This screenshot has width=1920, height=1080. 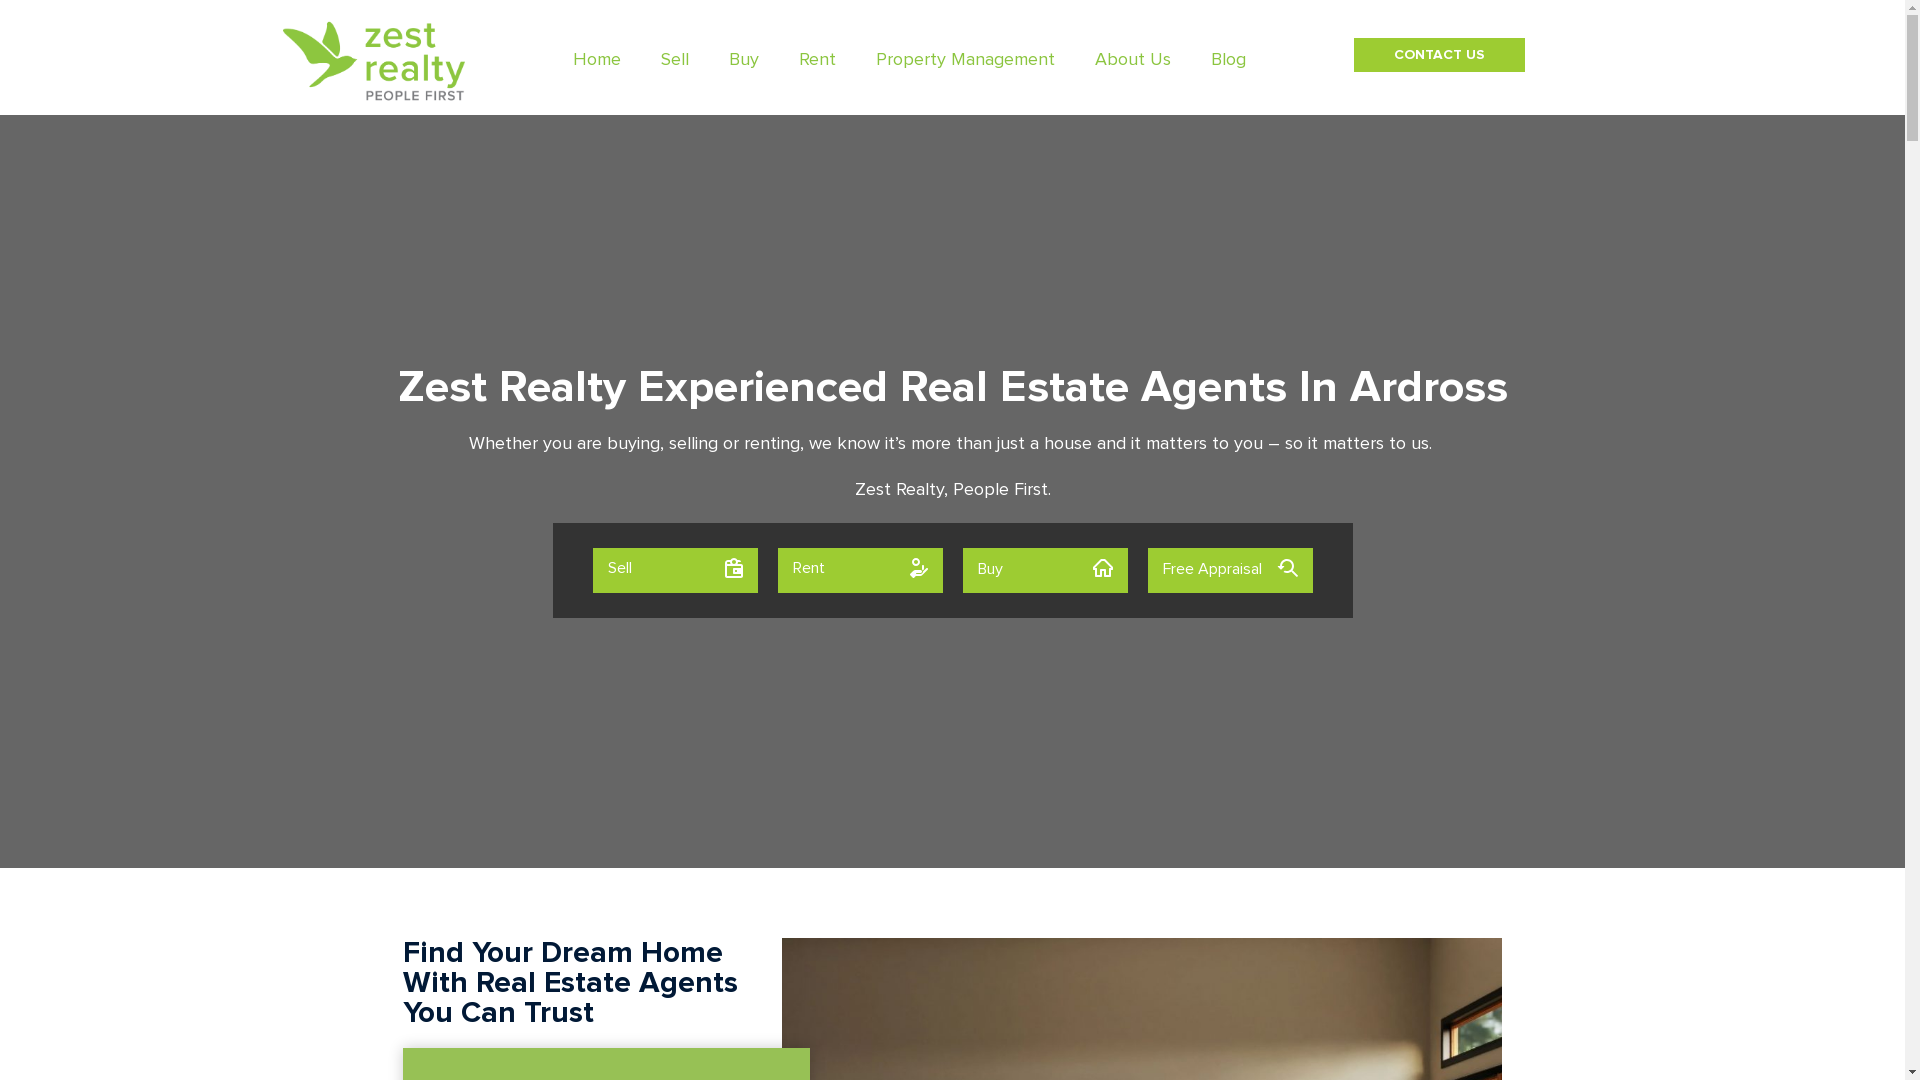 What do you see at coordinates (966, 60) in the screenshot?
I see `Property Management` at bounding box center [966, 60].